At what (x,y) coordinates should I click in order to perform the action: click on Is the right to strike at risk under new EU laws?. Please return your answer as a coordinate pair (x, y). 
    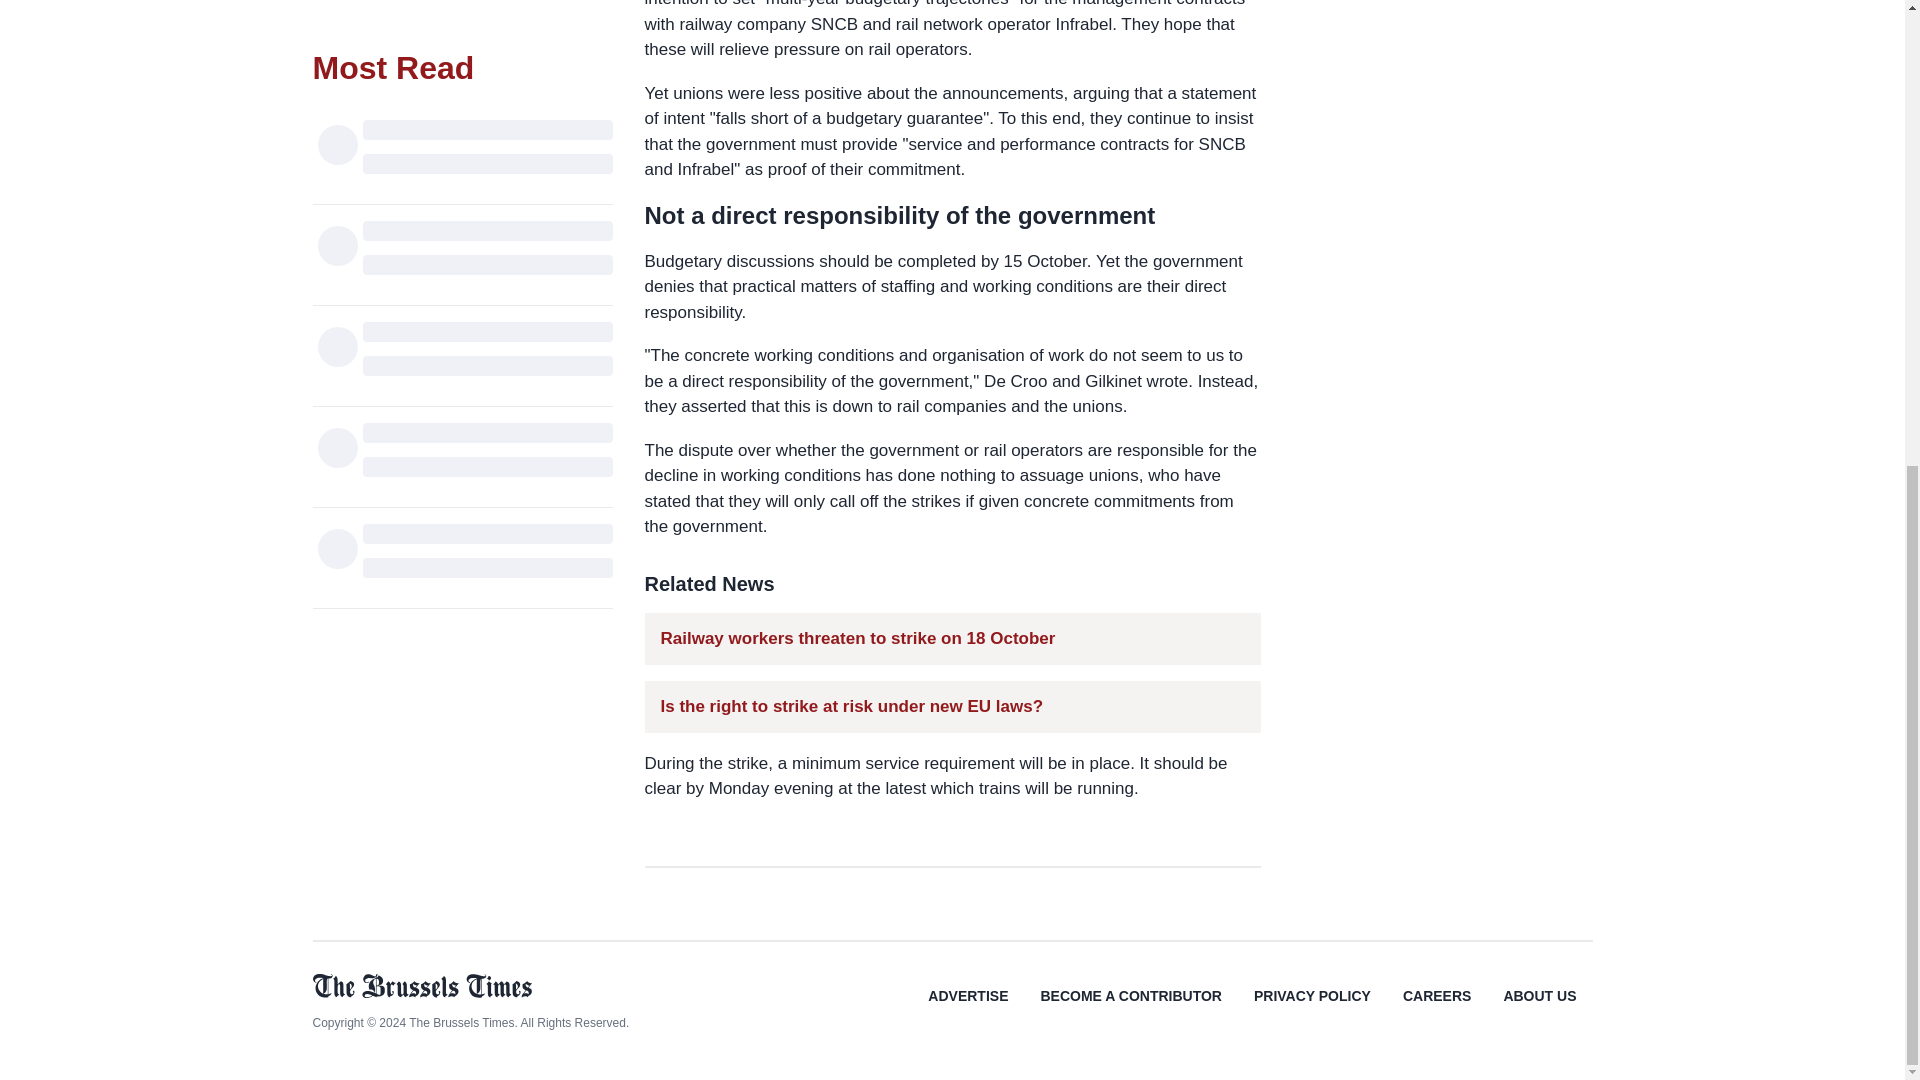
    Looking at the image, I should click on (851, 706).